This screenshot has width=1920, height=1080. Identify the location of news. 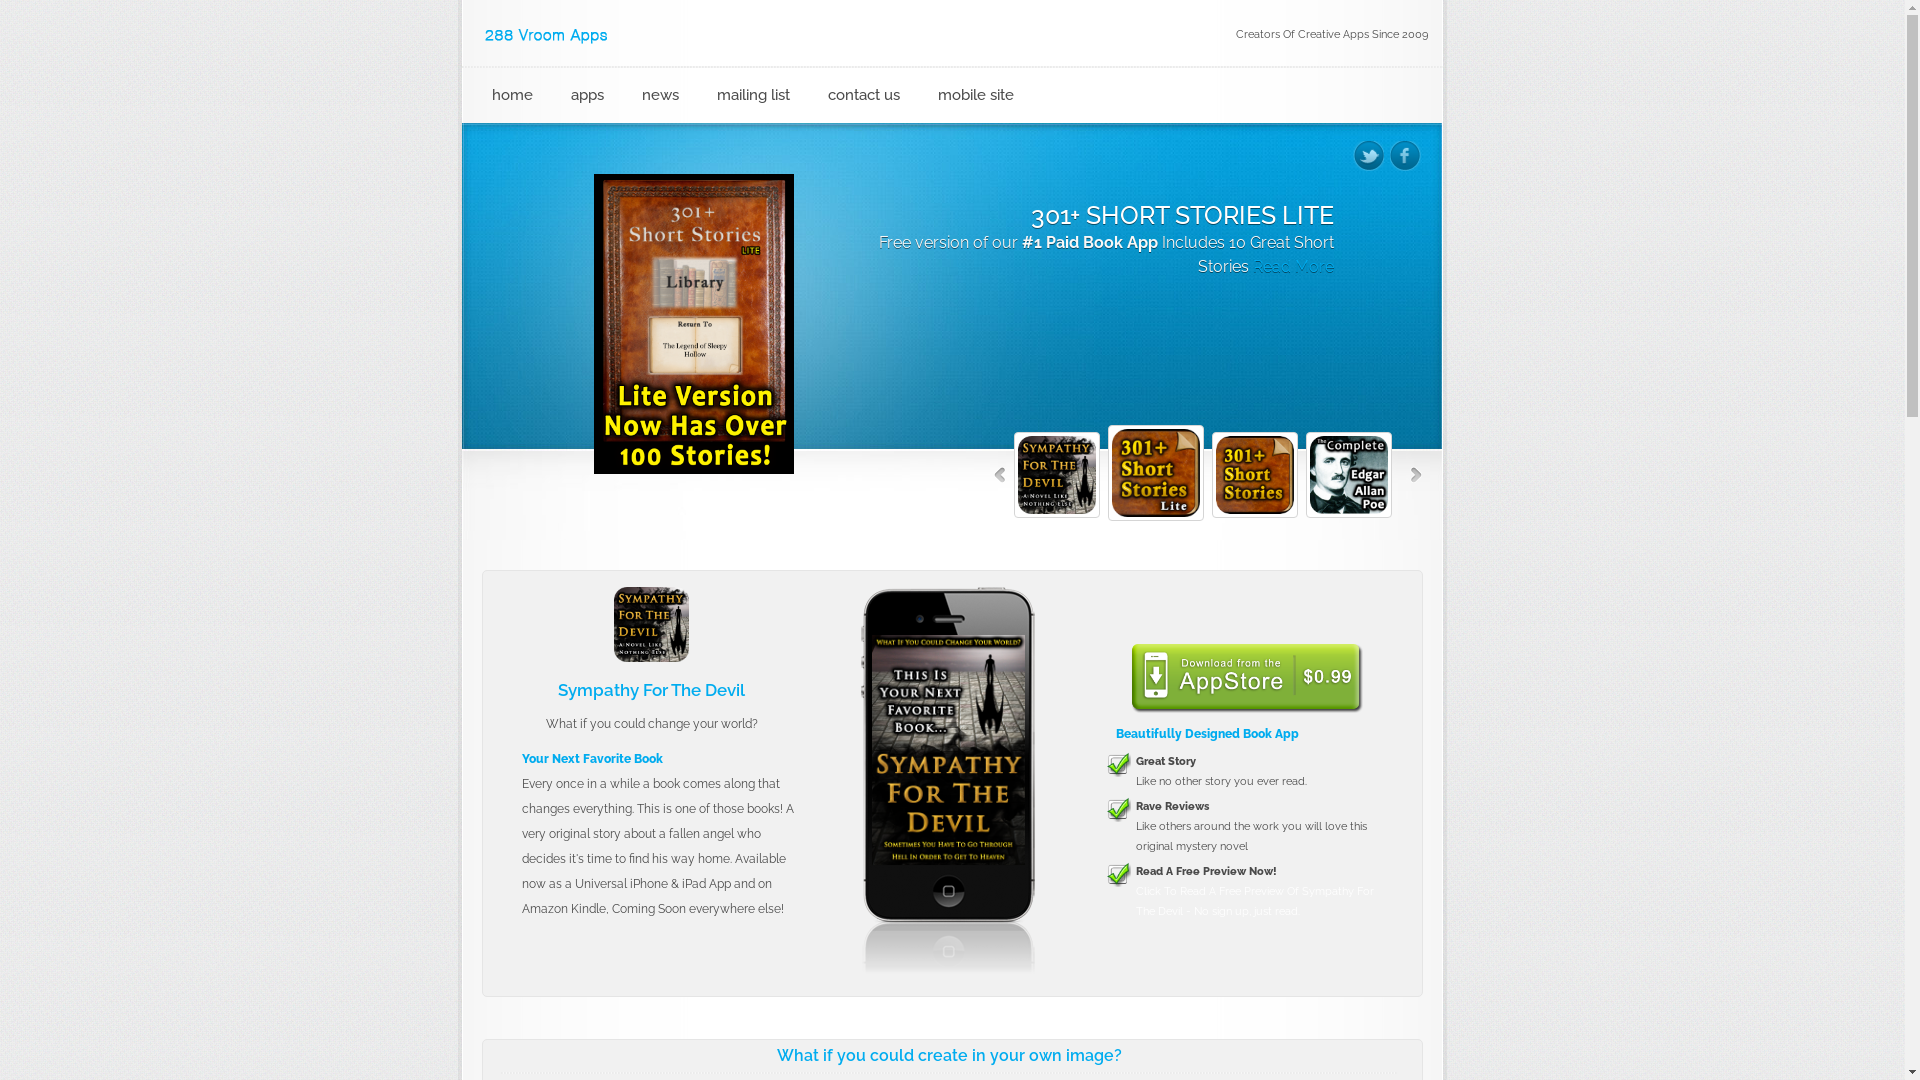
(660, 96).